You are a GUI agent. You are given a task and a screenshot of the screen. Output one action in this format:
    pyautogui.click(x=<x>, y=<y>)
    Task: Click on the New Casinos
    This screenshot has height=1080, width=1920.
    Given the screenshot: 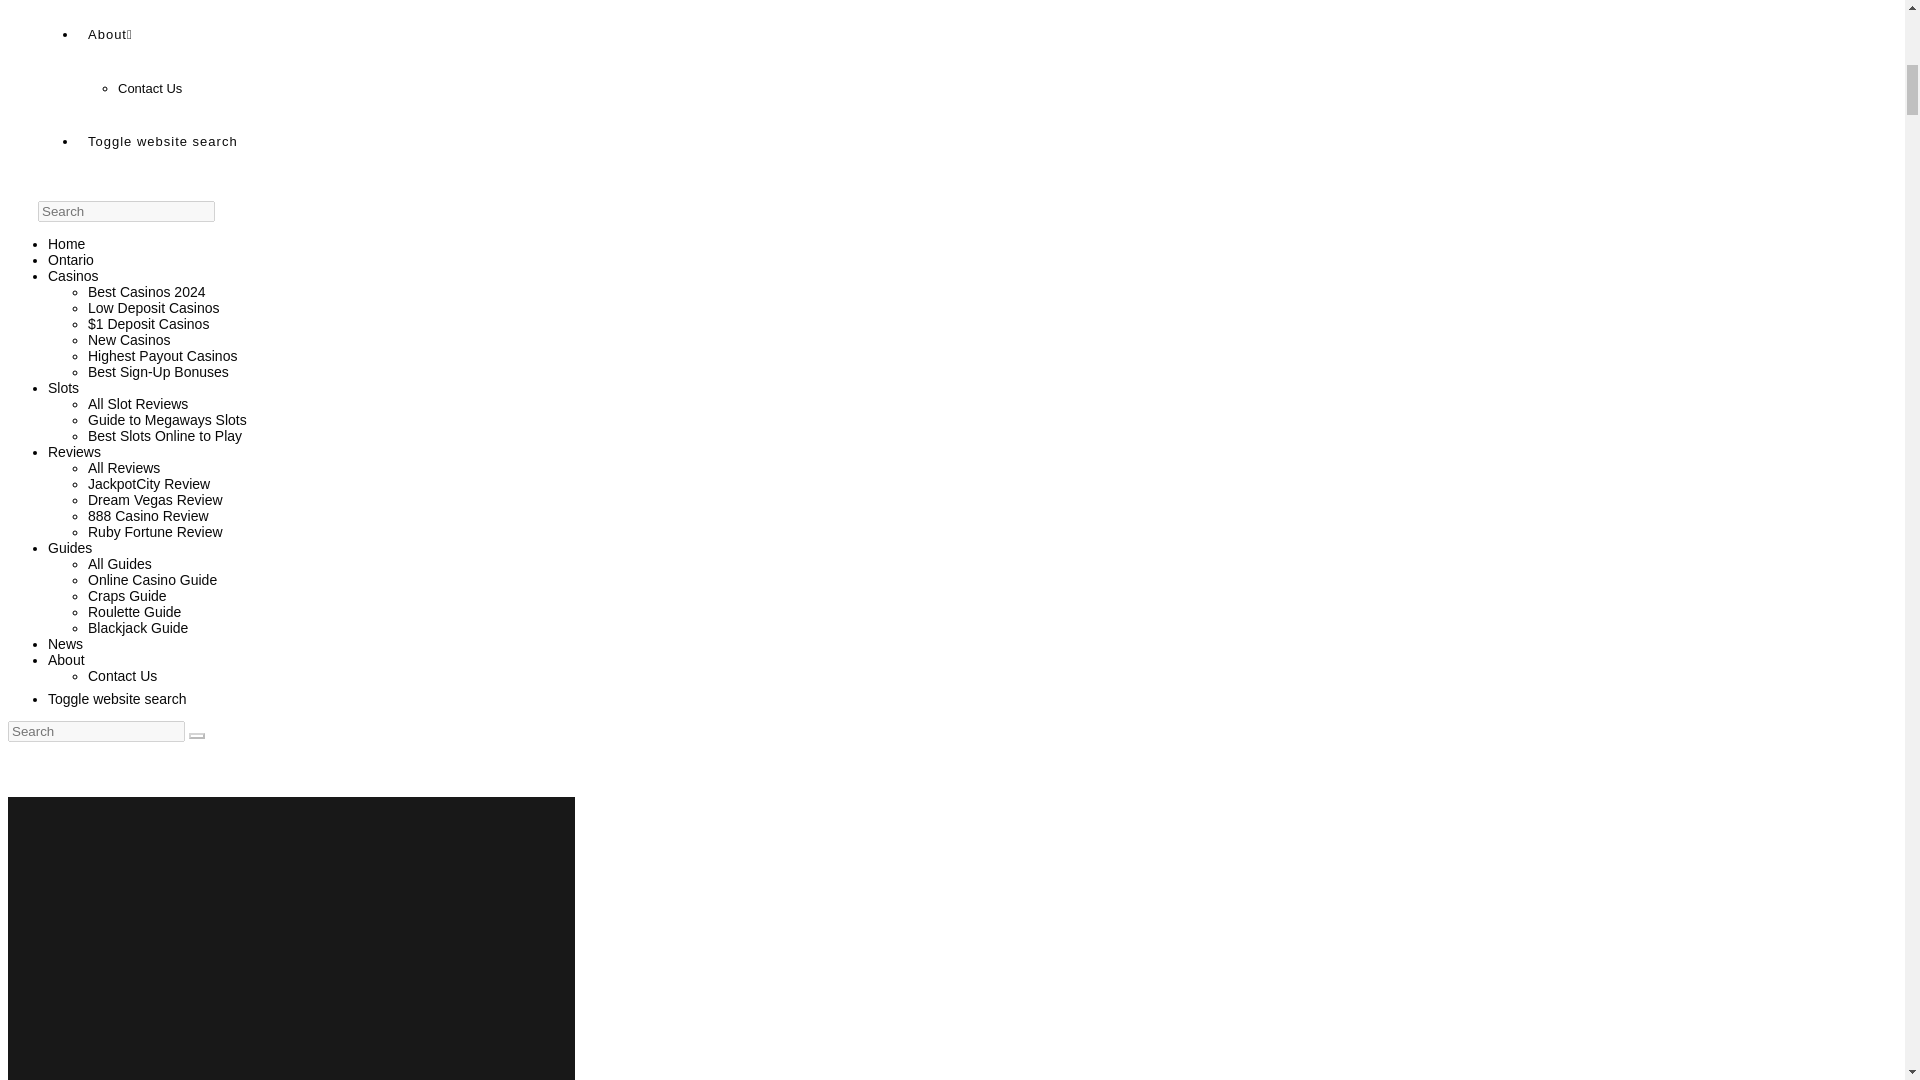 What is the action you would take?
    pyautogui.click(x=129, y=339)
    